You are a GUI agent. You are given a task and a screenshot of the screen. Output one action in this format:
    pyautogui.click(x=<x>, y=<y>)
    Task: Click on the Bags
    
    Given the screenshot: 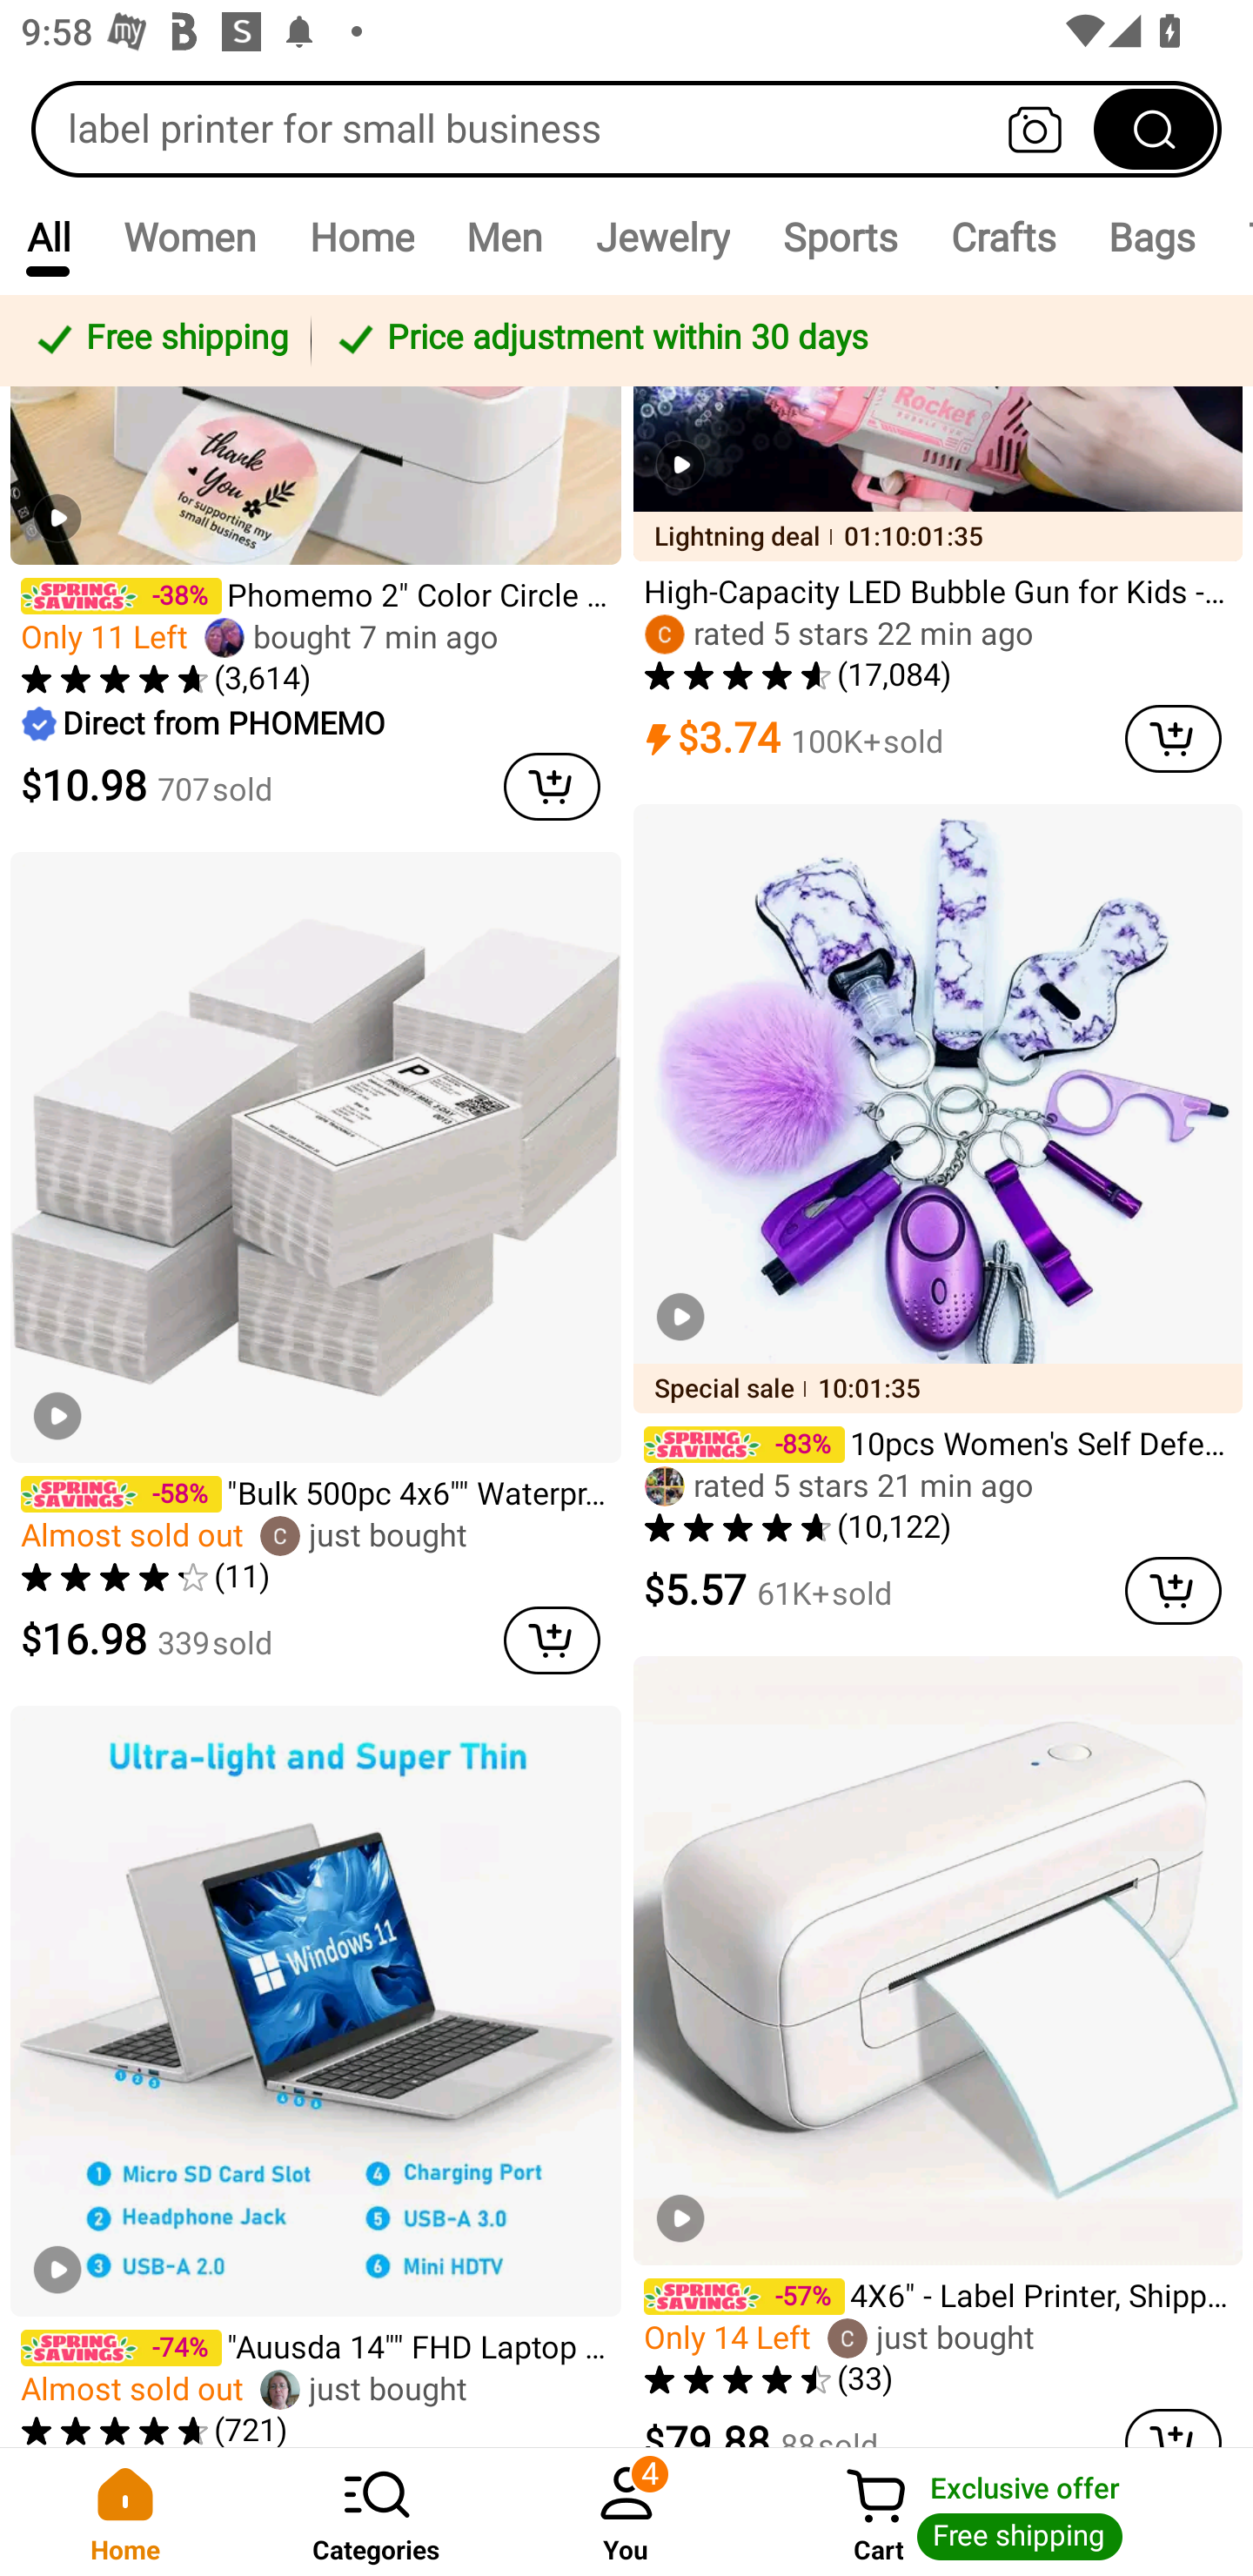 What is the action you would take?
    pyautogui.click(x=1152, y=237)
    